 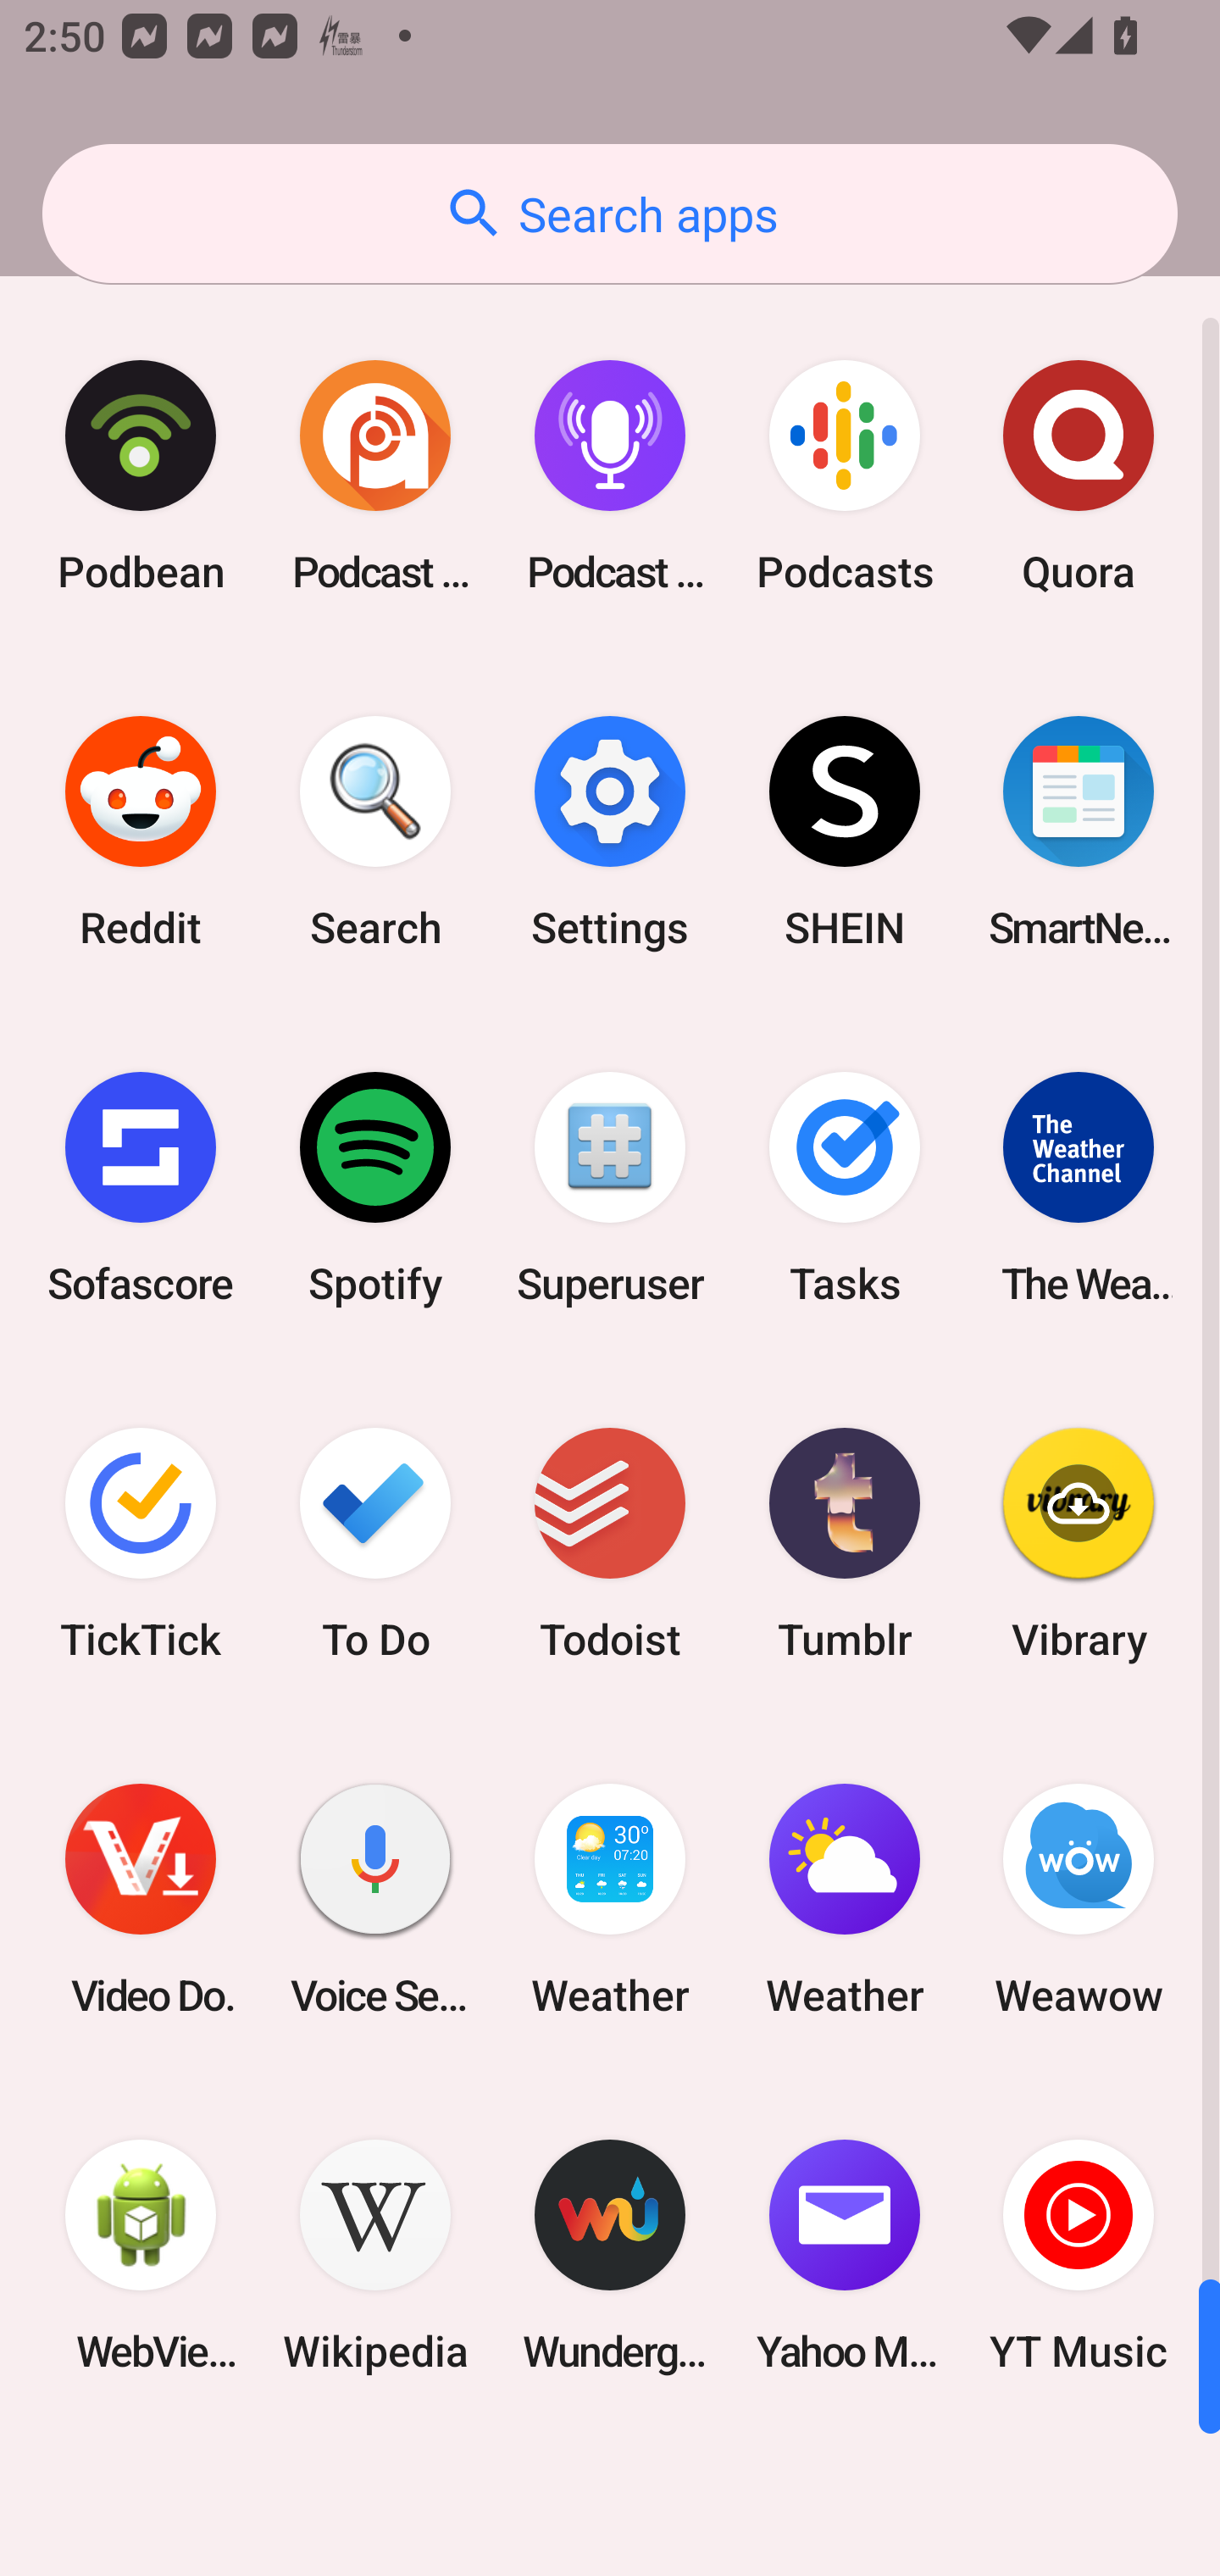 What do you see at coordinates (375, 1542) in the screenshot?
I see `To Do` at bounding box center [375, 1542].